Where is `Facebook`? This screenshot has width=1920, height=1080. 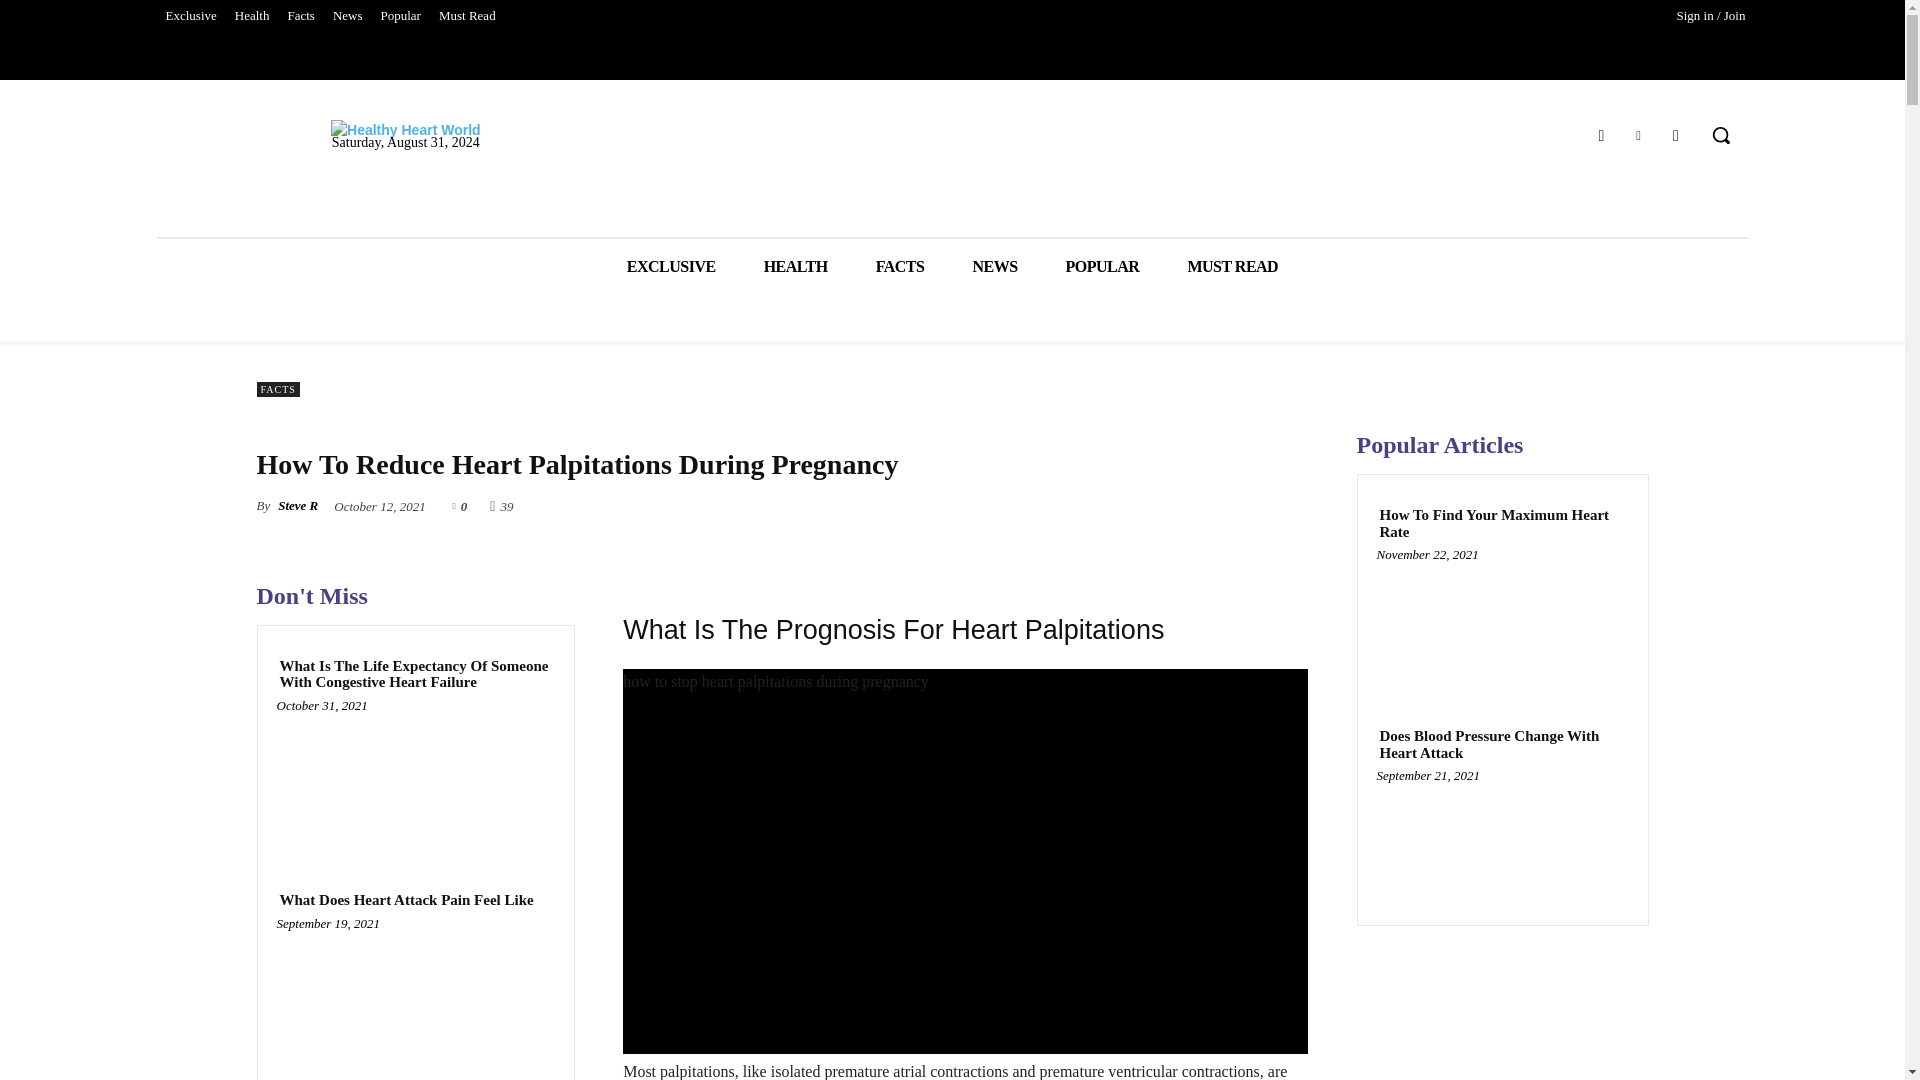
Facebook is located at coordinates (1600, 136).